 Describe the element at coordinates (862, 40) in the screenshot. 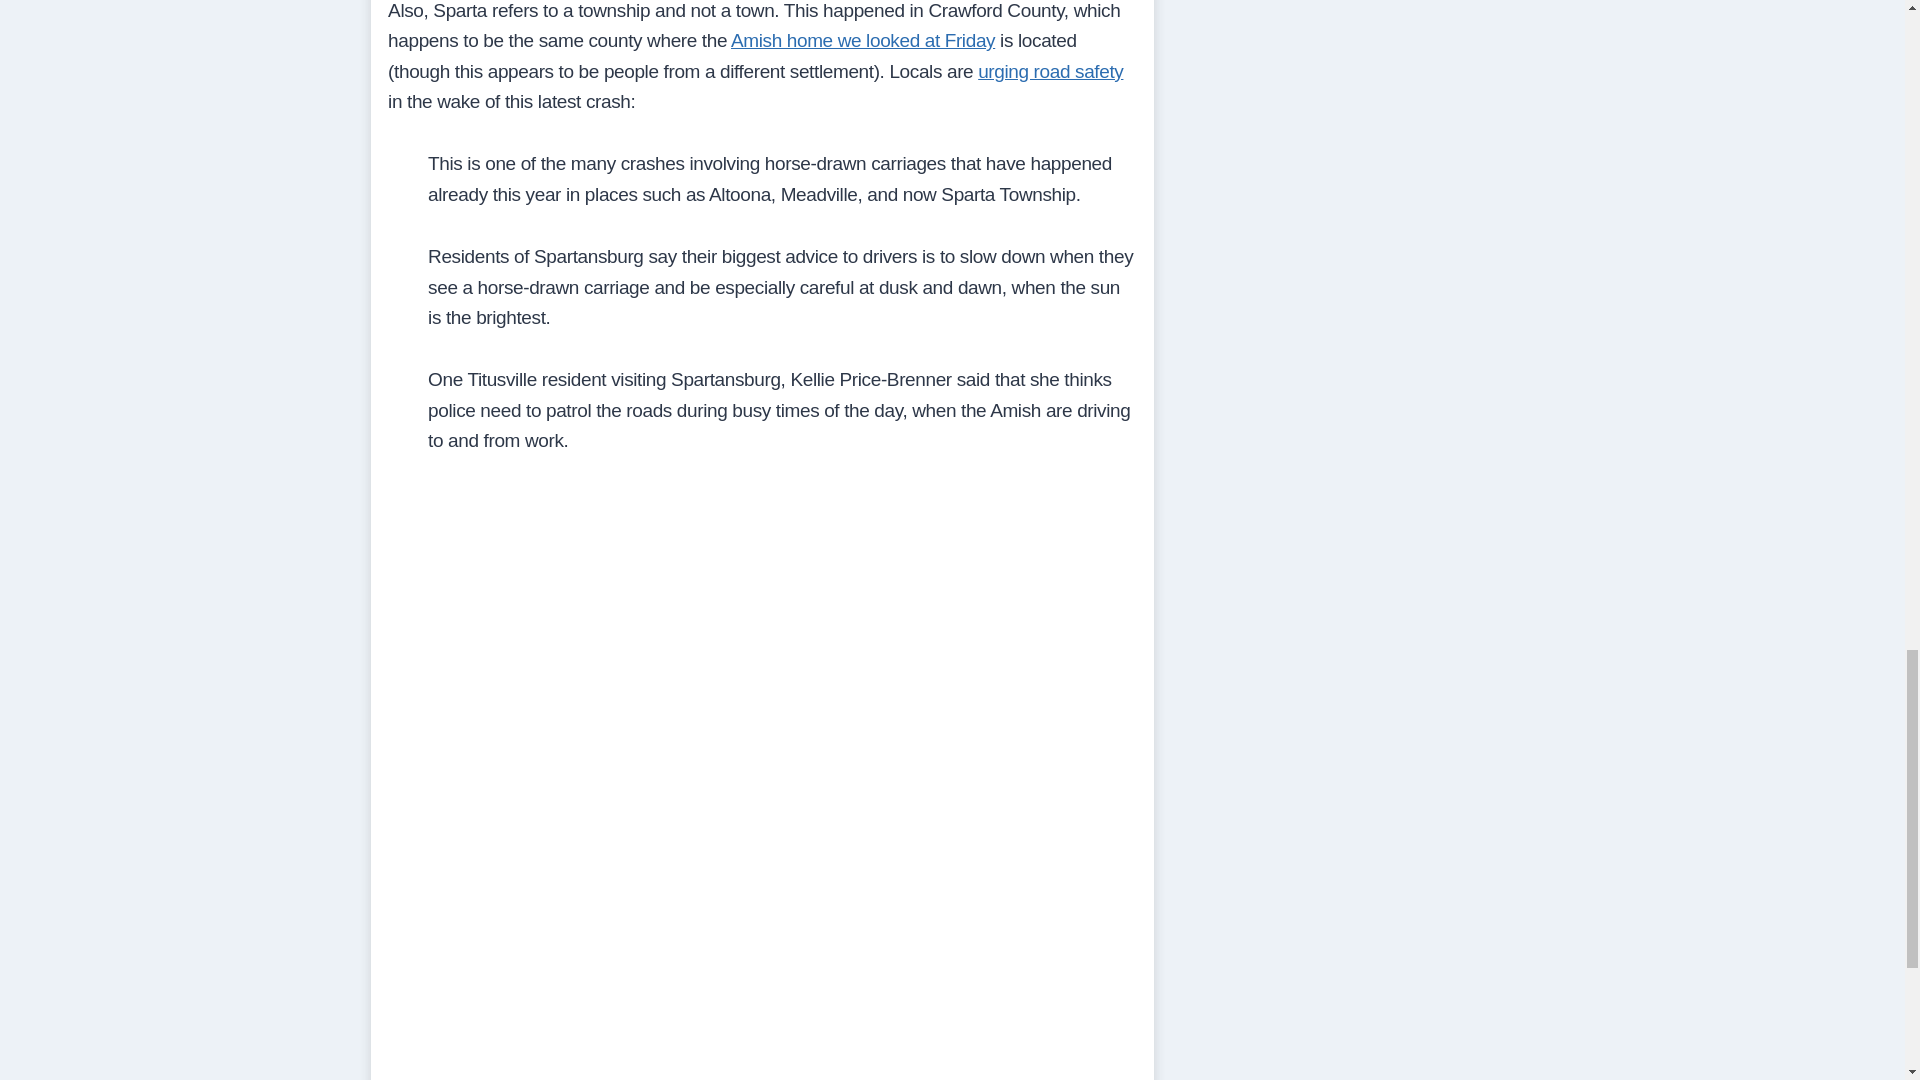

I see `Amish home we looked at Friday` at that location.